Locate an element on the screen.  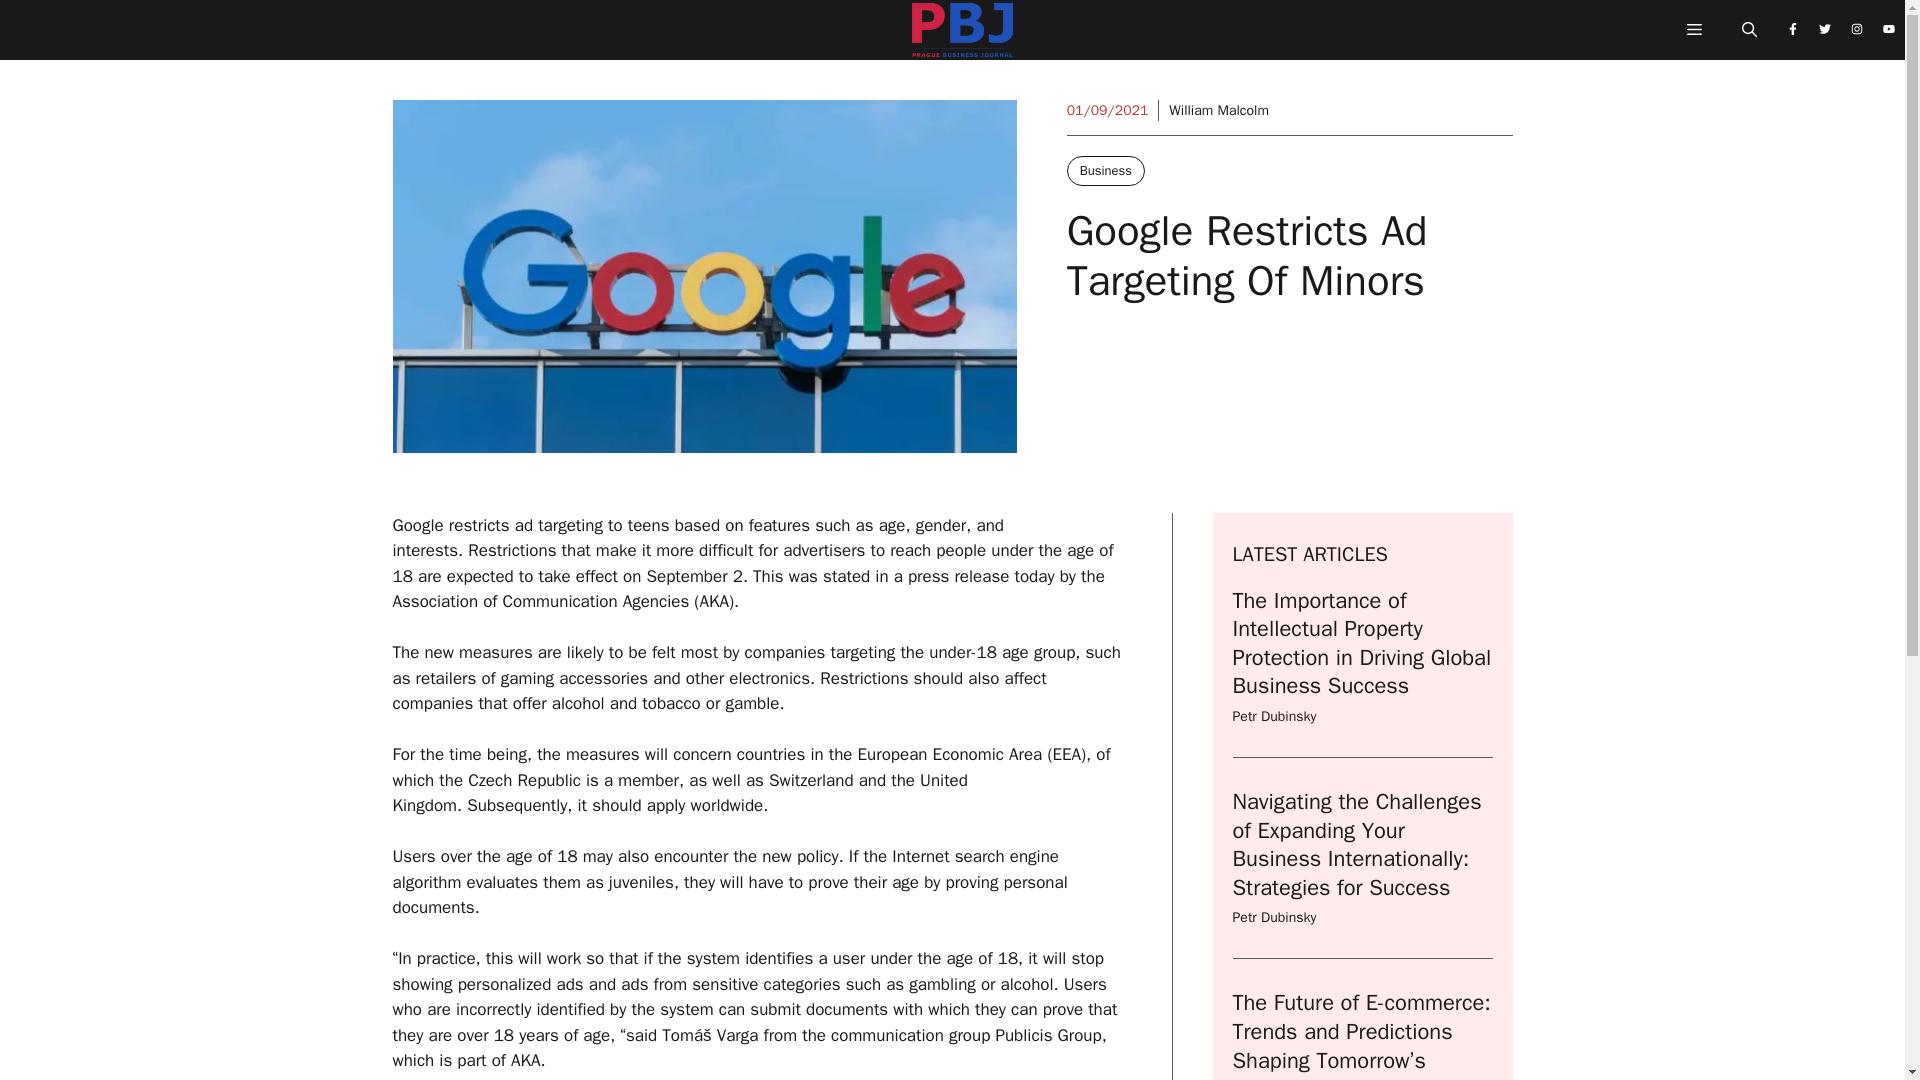
Petr Dubinsky is located at coordinates (1274, 716).